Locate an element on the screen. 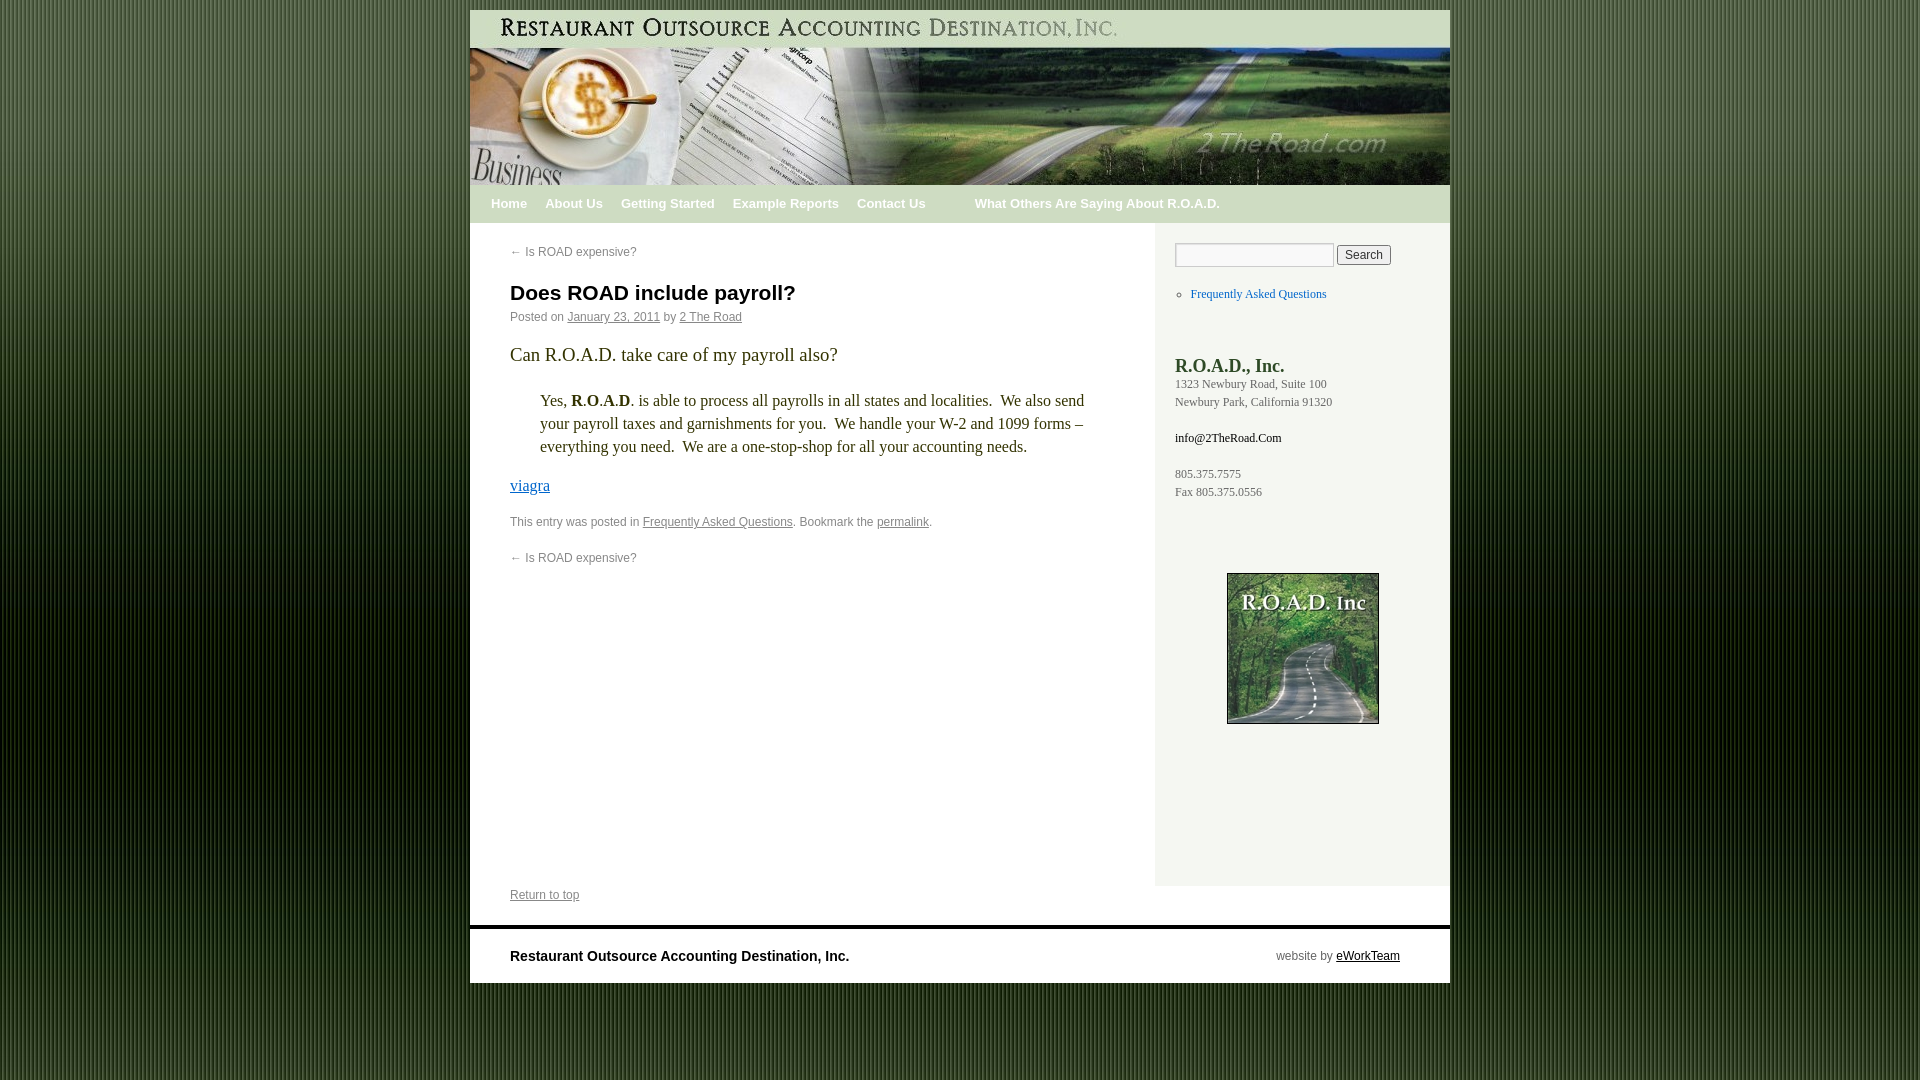 Image resolution: width=1920 pixels, height=1080 pixels. What Others Are Saying About R.O.A.D. is located at coordinates (1098, 204).